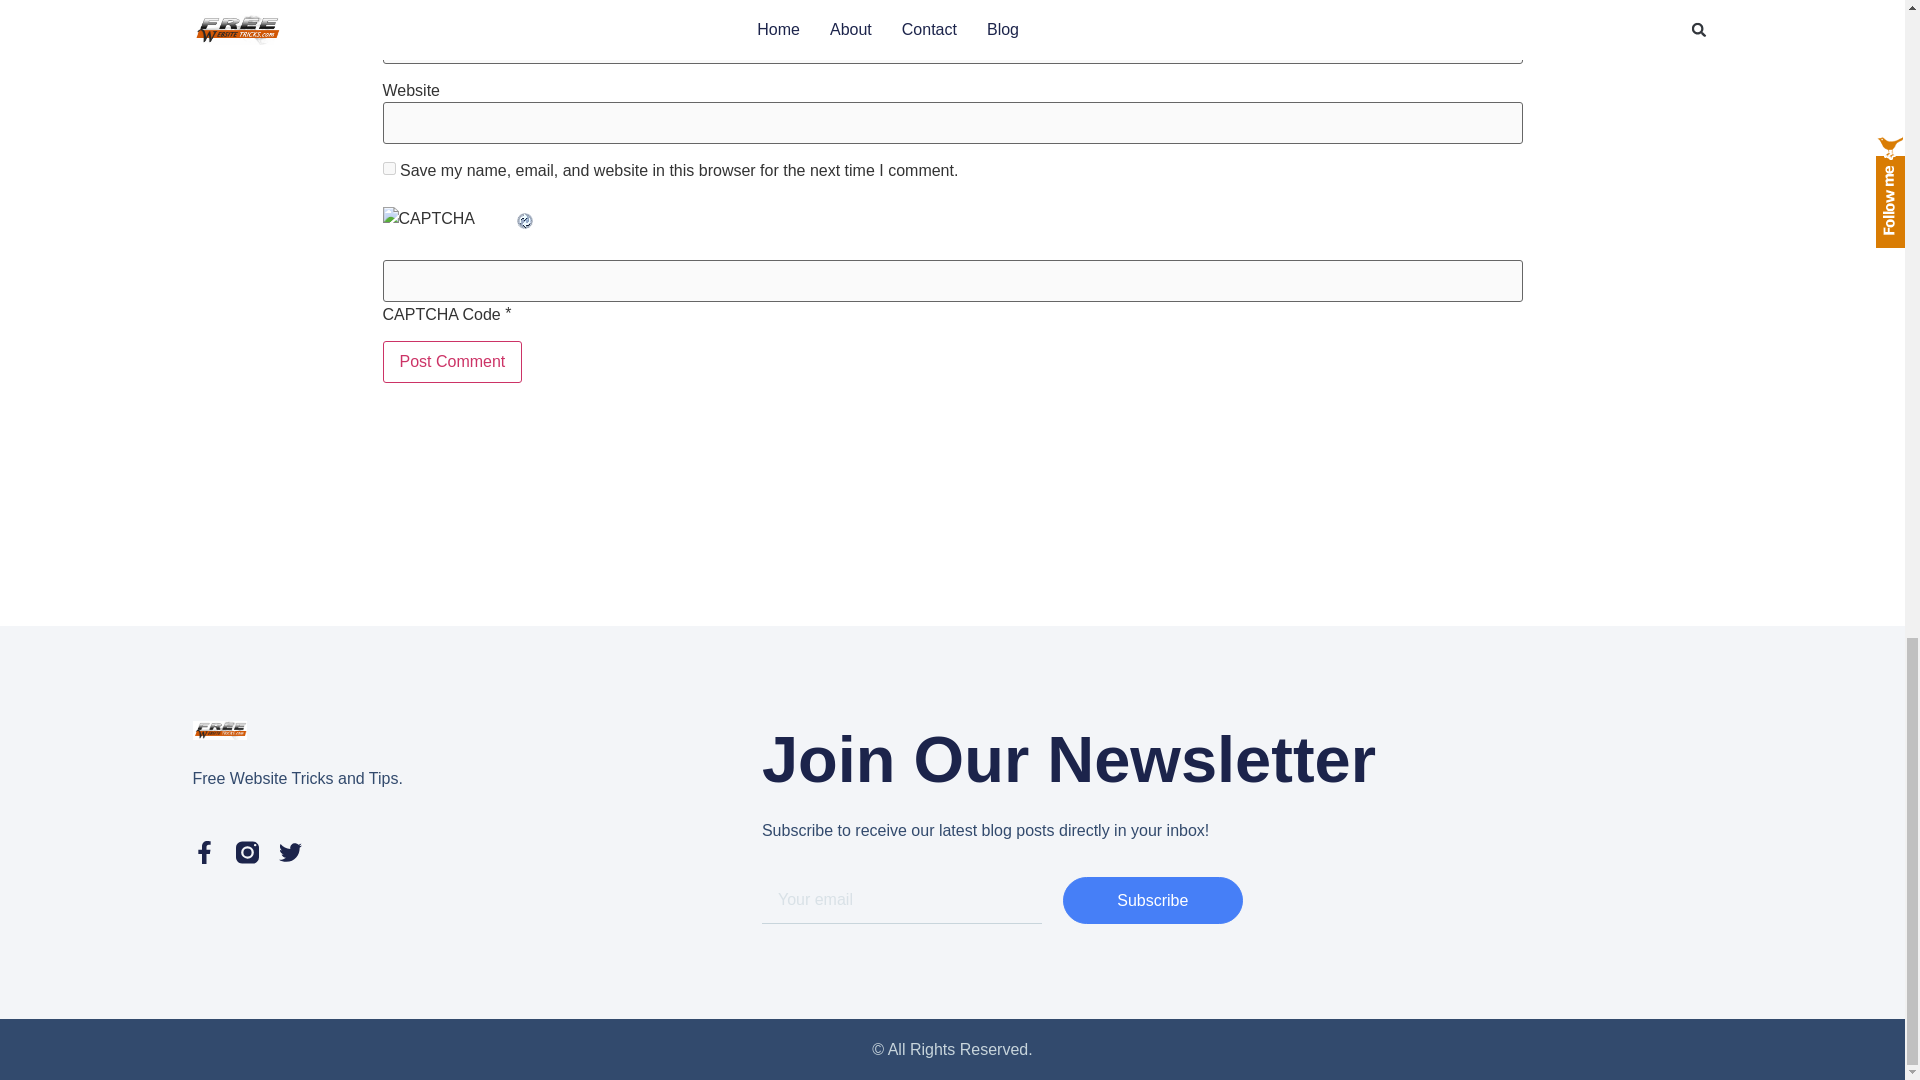  Describe the element at coordinates (452, 362) in the screenshot. I see `Post Comment` at that location.